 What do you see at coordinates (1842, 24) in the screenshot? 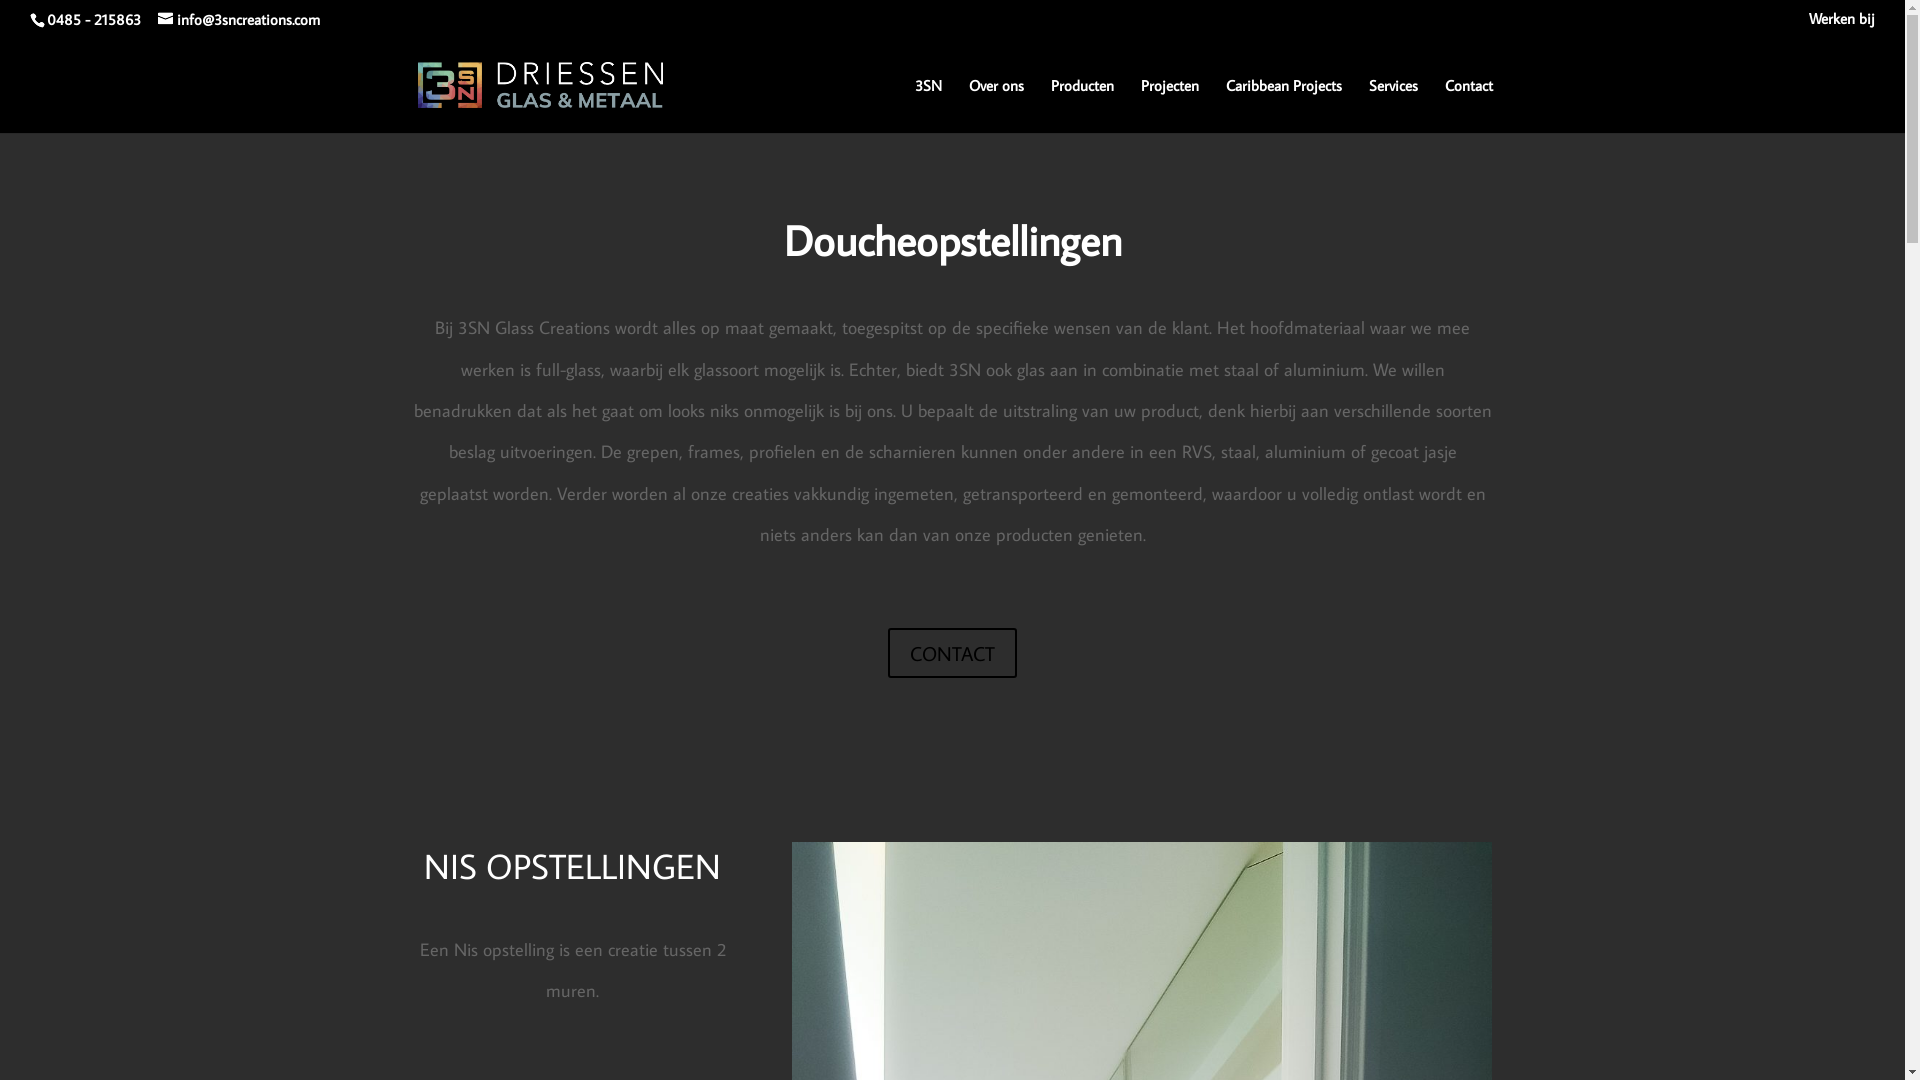
I see `Werken bij` at bounding box center [1842, 24].